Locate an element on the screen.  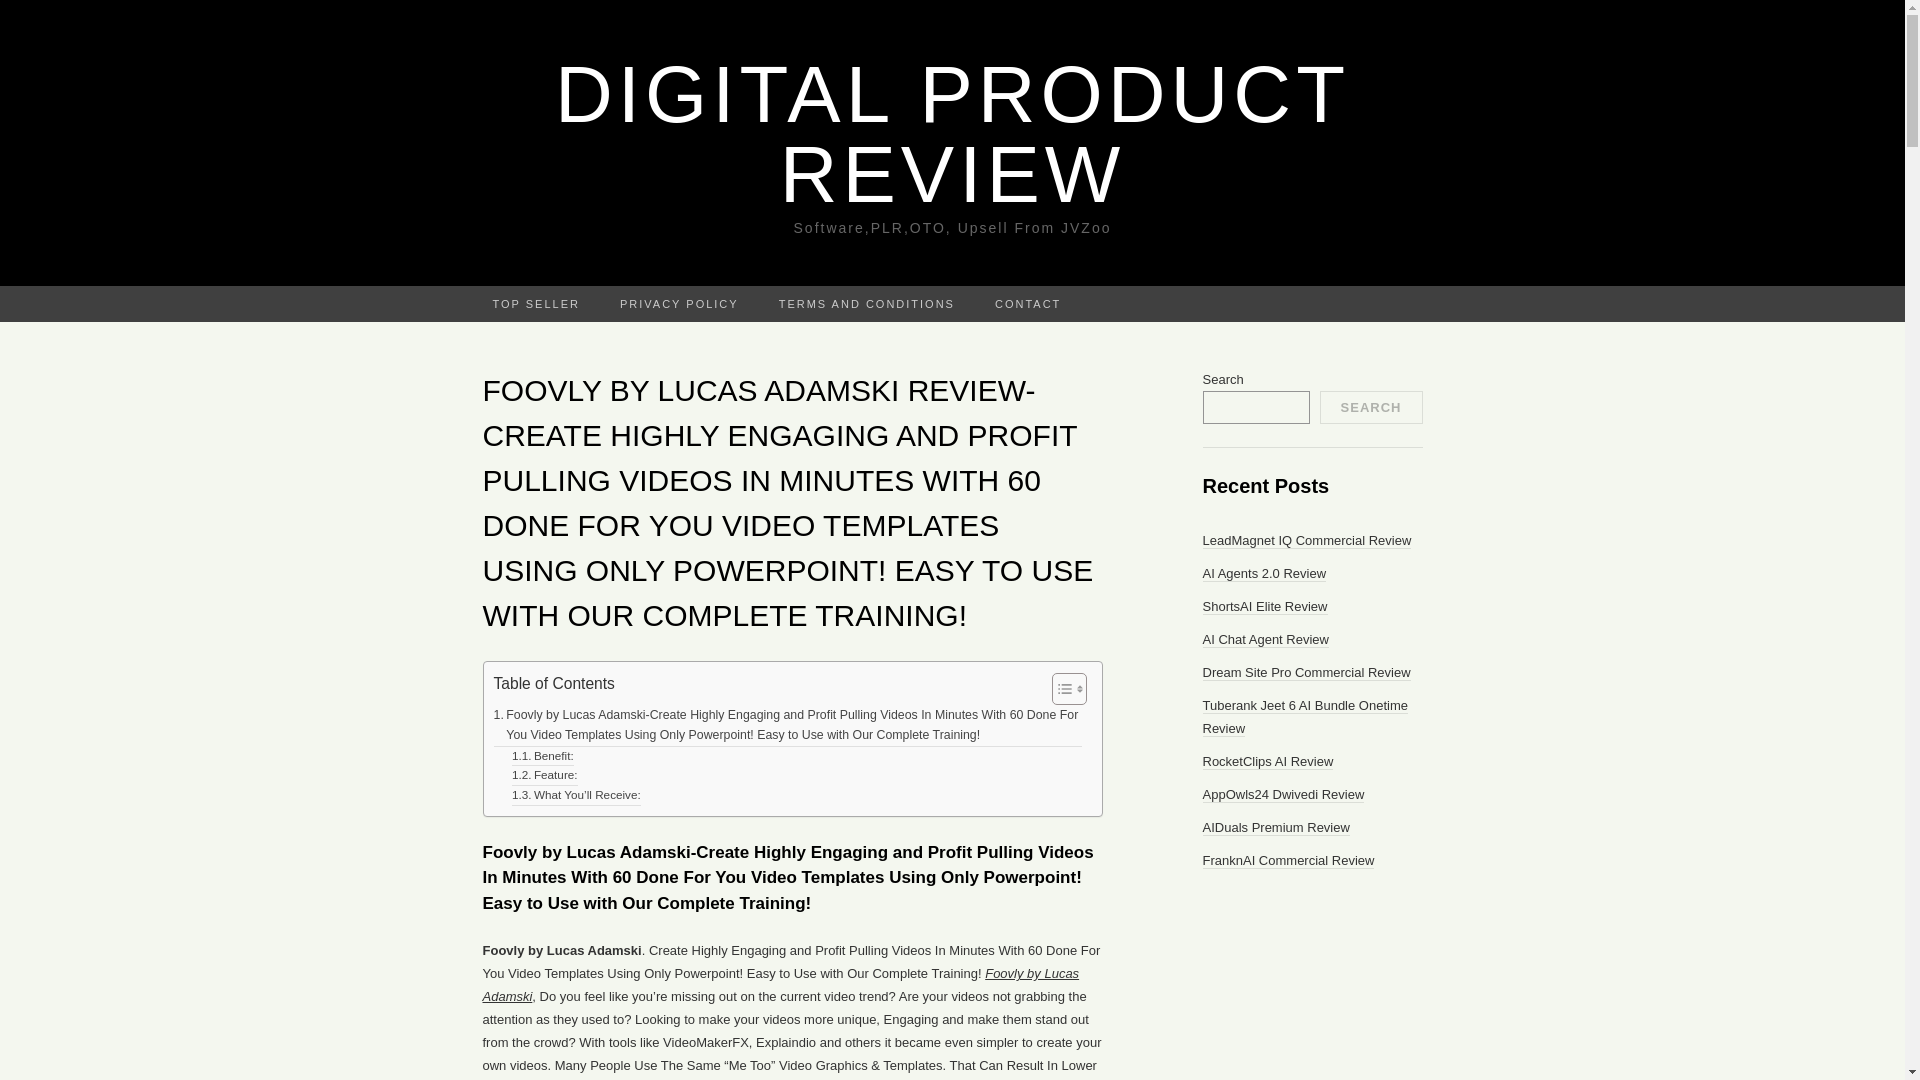
TERMS AND CONDITIONS is located at coordinates (866, 304).